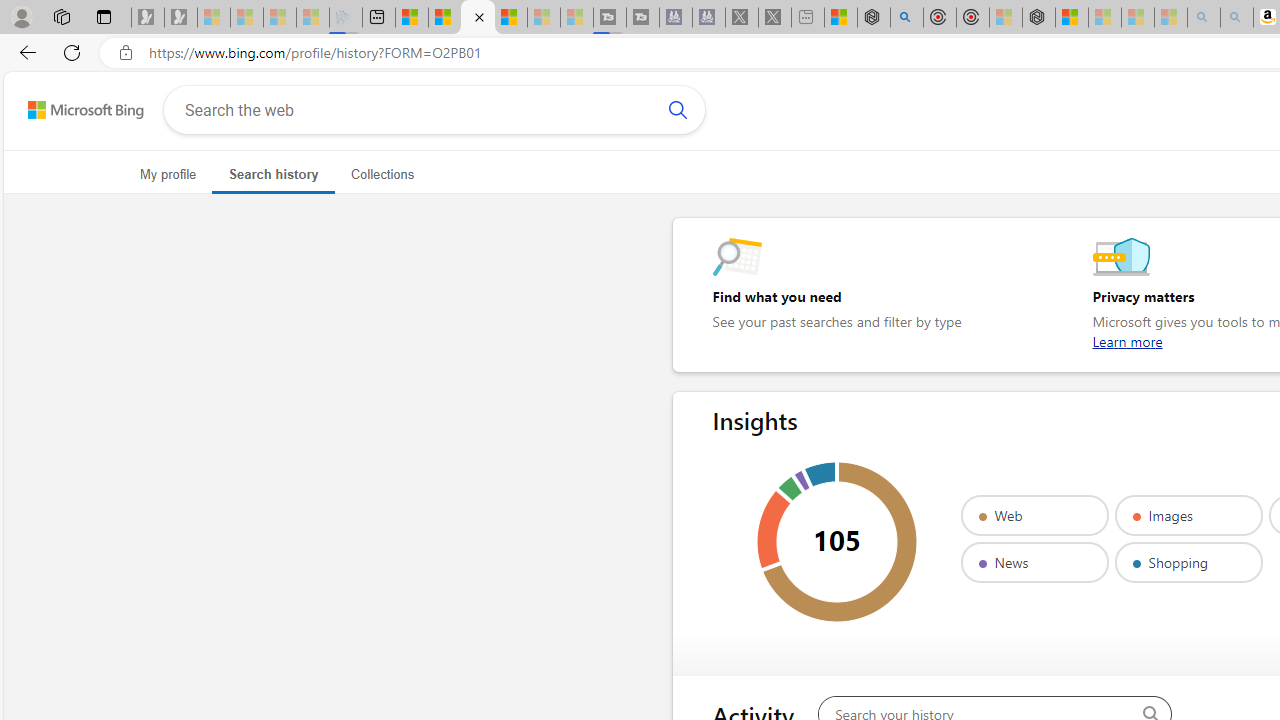 The height and width of the screenshot is (720, 1280). What do you see at coordinates (478, 18) in the screenshot?
I see `Search - Search History` at bounding box center [478, 18].